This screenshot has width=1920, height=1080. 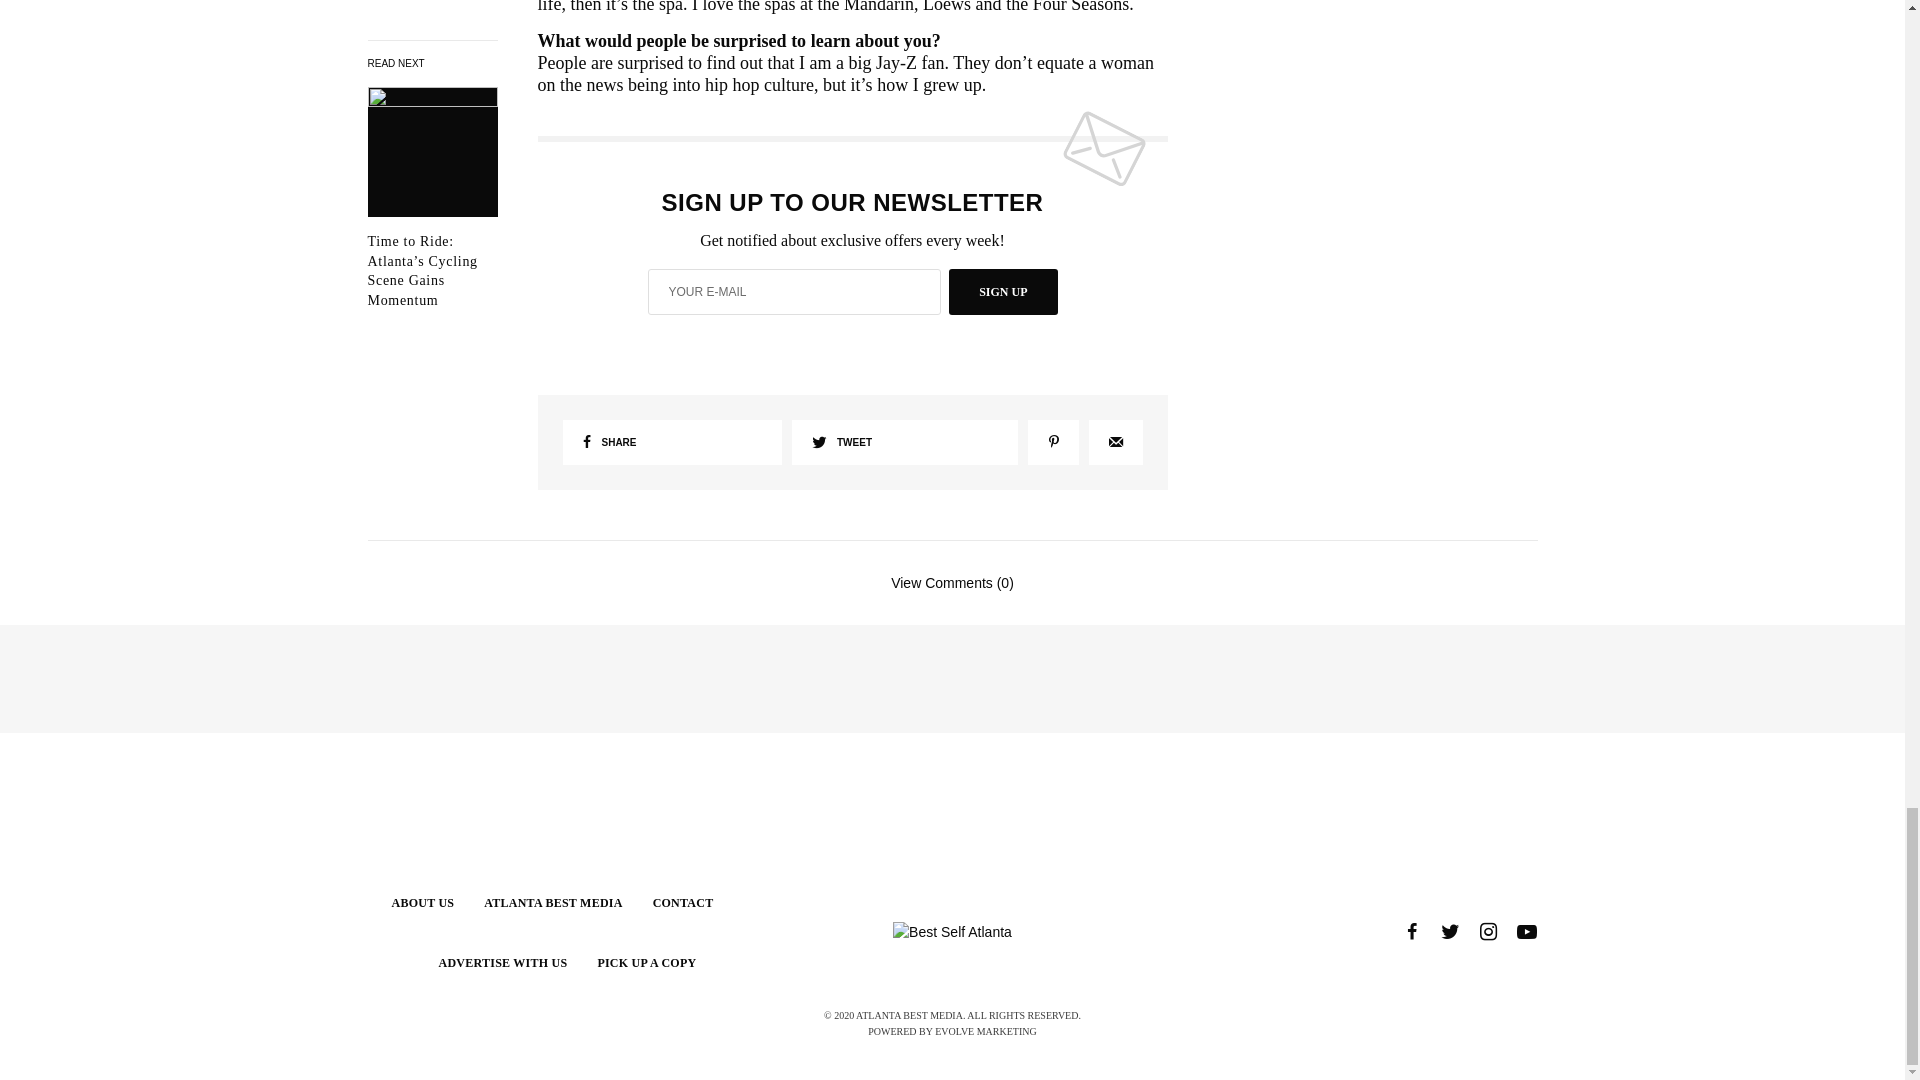 What do you see at coordinates (904, 442) in the screenshot?
I see `TWEET` at bounding box center [904, 442].